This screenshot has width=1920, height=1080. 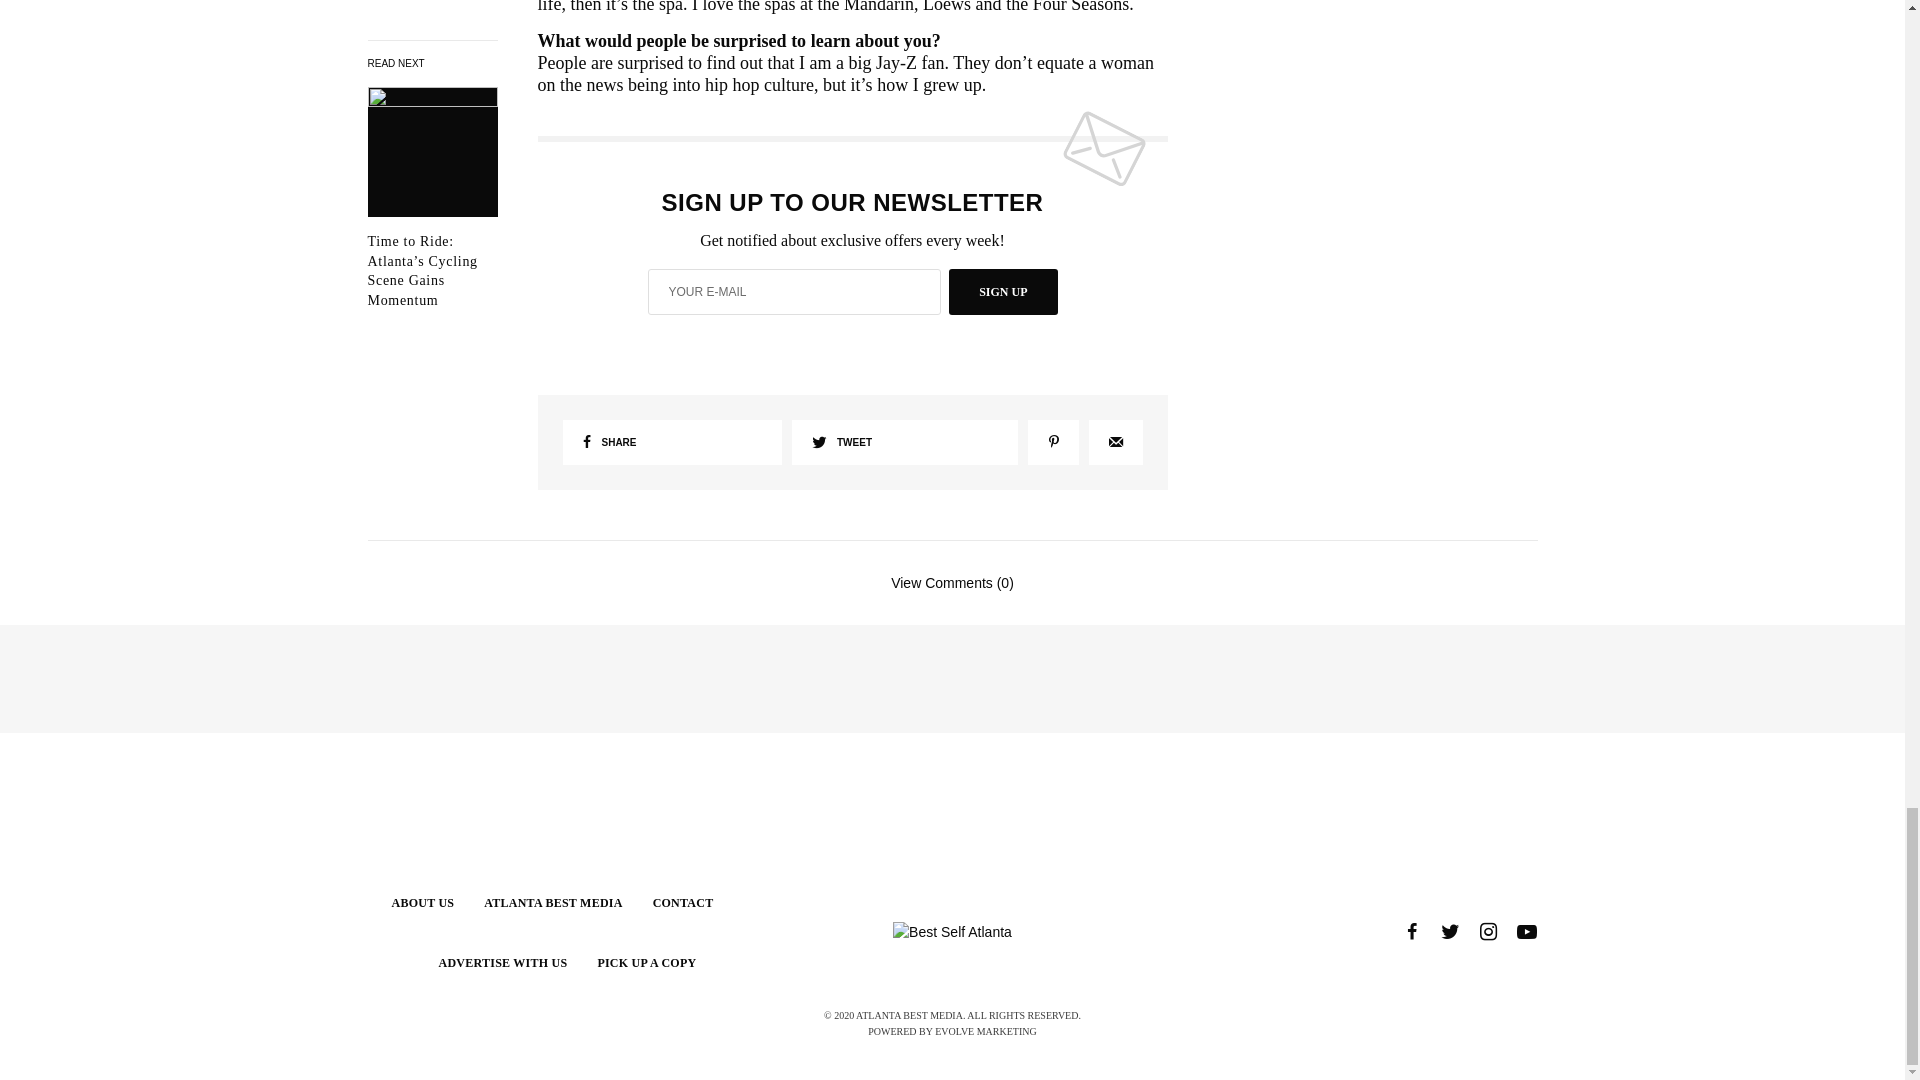 What do you see at coordinates (904, 442) in the screenshot?
I see `TWEET` at bounding box center [904, 442].